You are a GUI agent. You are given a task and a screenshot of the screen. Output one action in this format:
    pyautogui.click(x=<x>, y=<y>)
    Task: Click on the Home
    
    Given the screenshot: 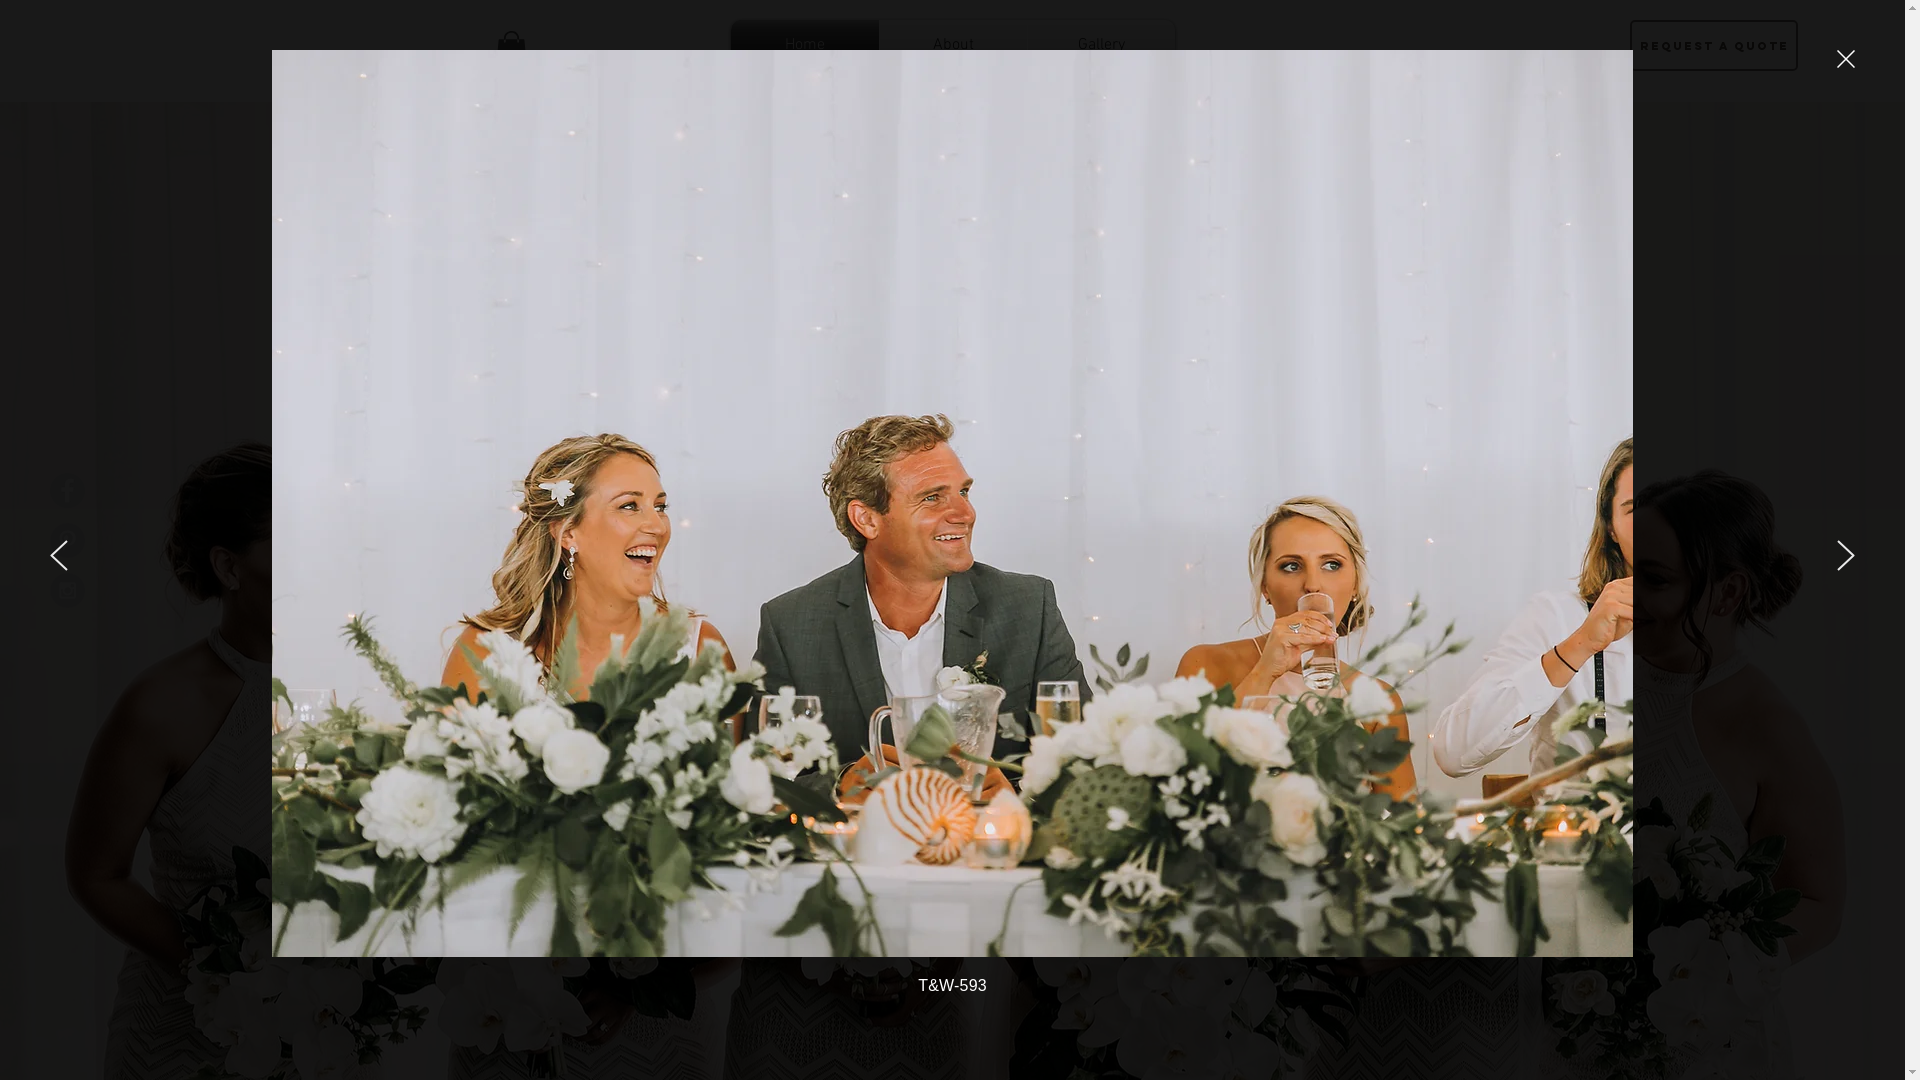 What is the action you would take?
    pyautogui.click(x=804, y=45)
    